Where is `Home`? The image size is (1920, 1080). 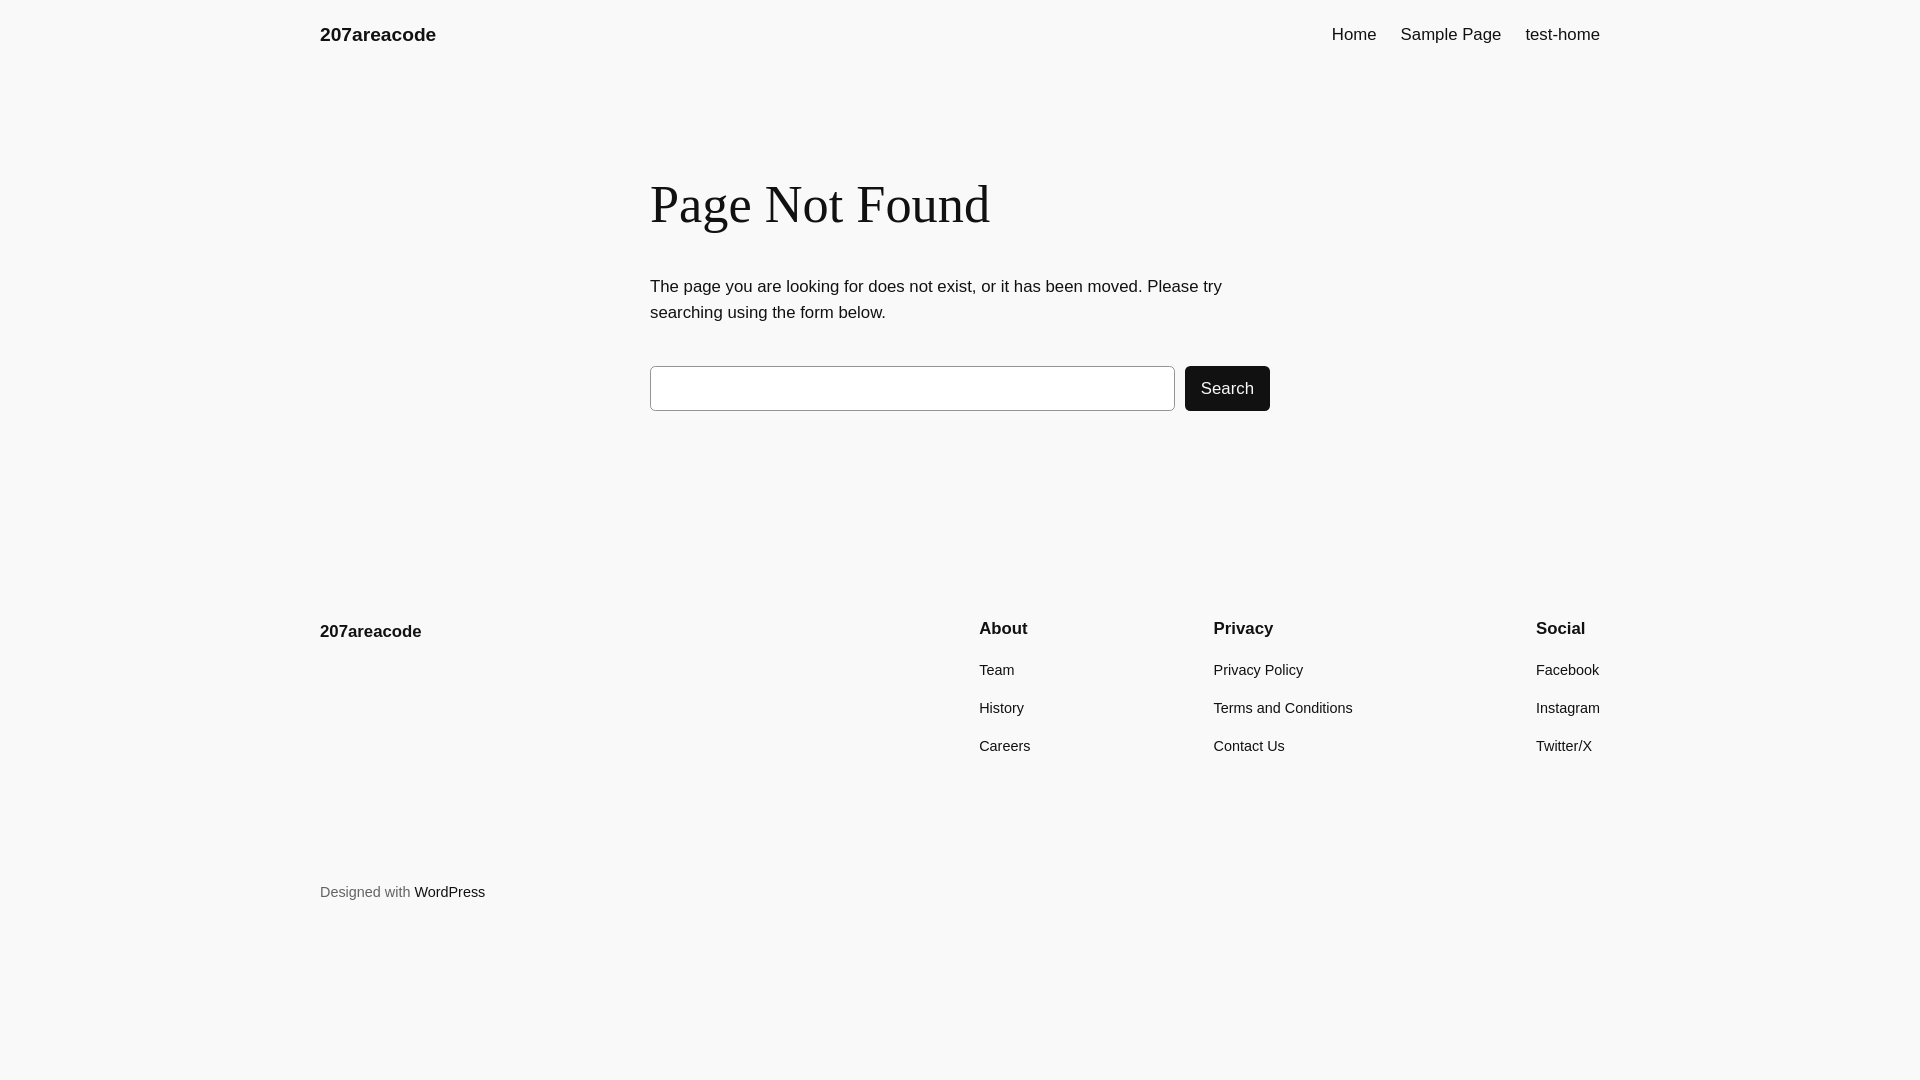
Home is located at coordinates (1354, 35).